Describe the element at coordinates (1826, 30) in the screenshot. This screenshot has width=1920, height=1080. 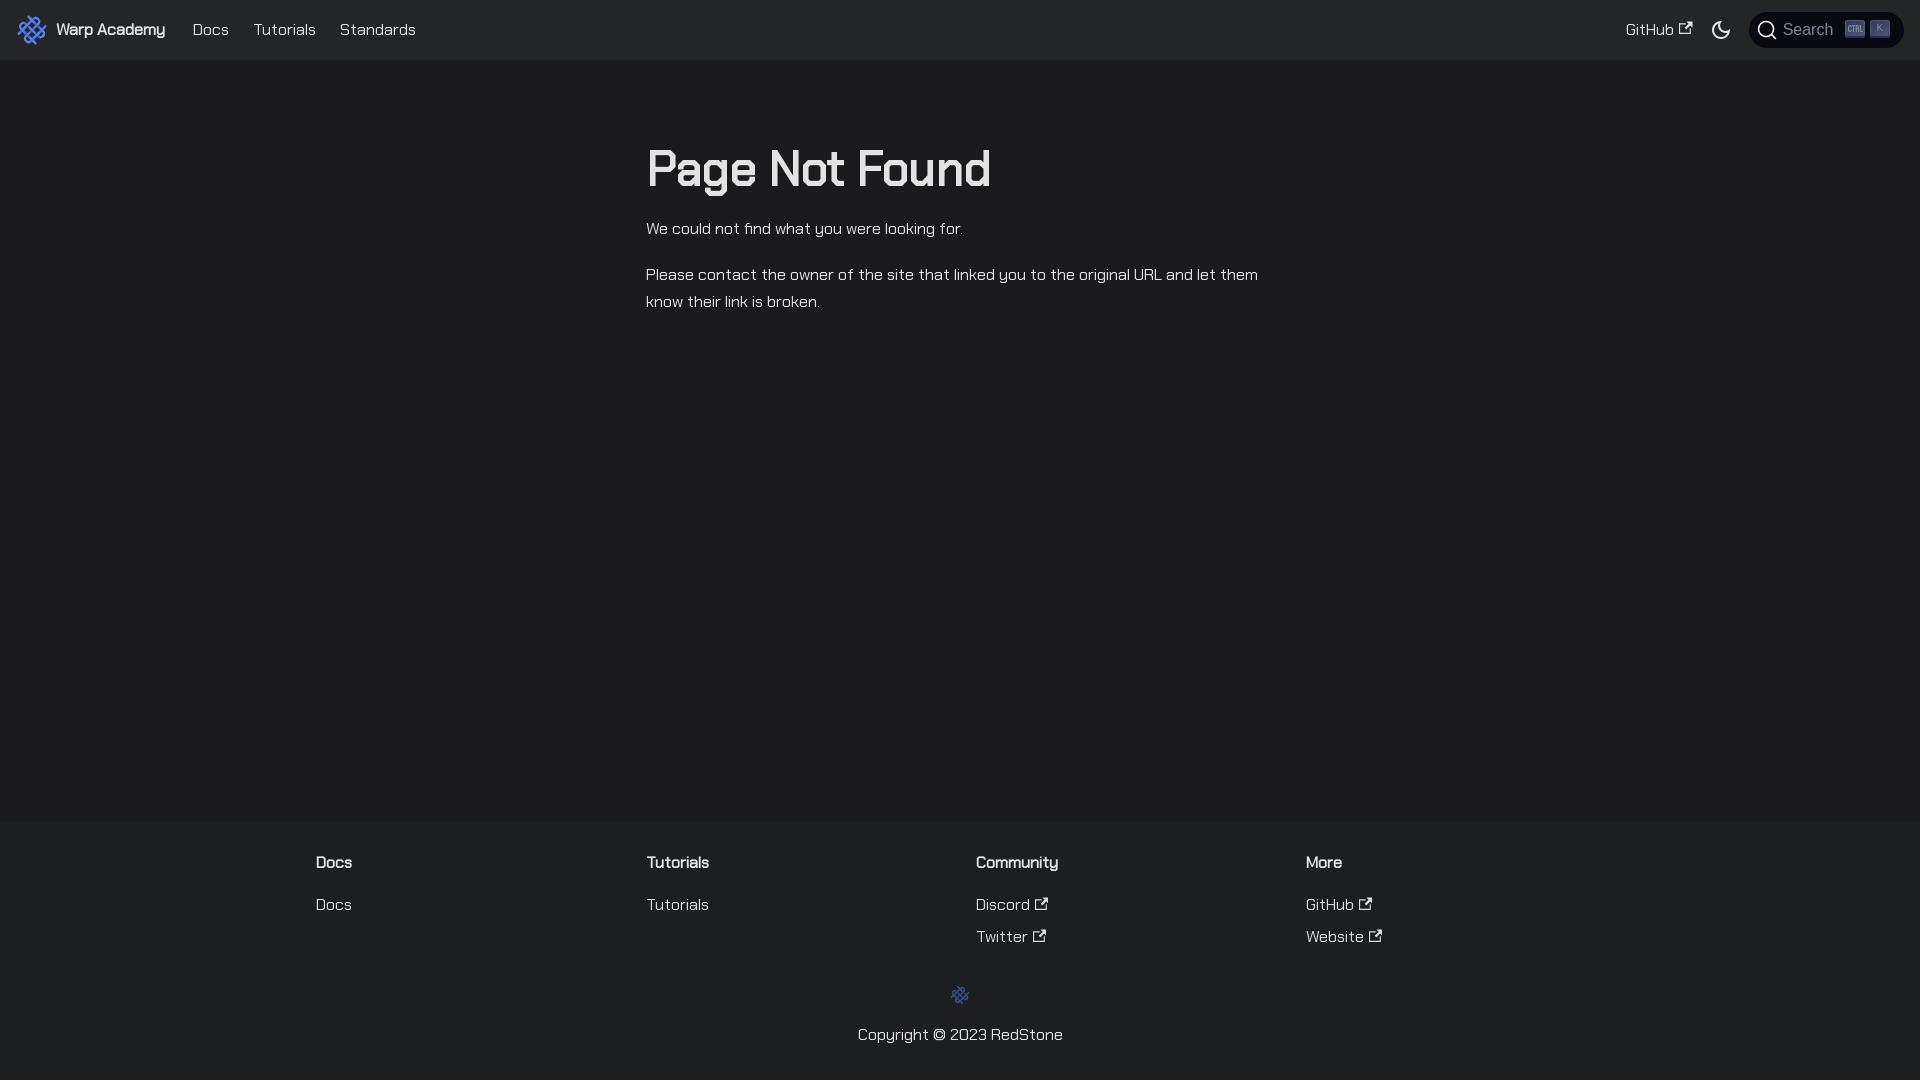
I see `Search
K` at that location.